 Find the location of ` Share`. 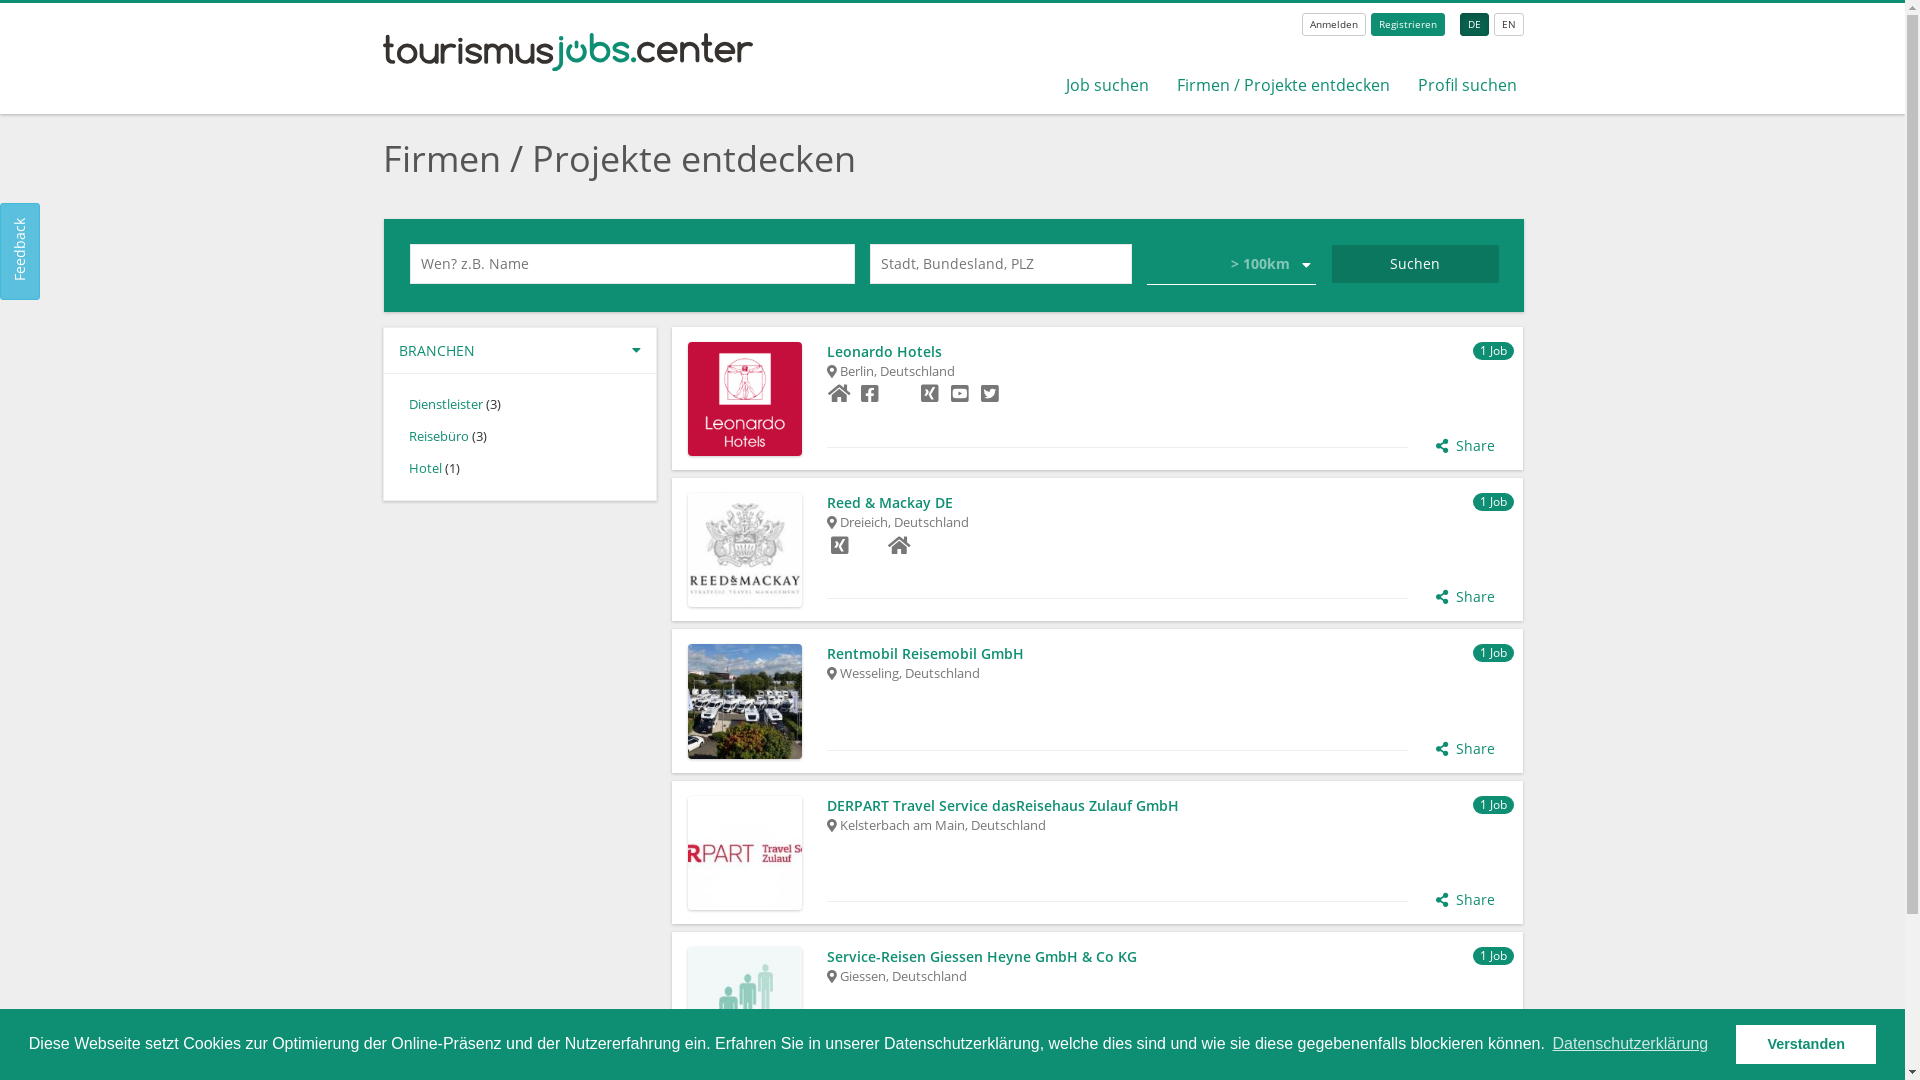

 Share is located at coordinates (1466, 446).